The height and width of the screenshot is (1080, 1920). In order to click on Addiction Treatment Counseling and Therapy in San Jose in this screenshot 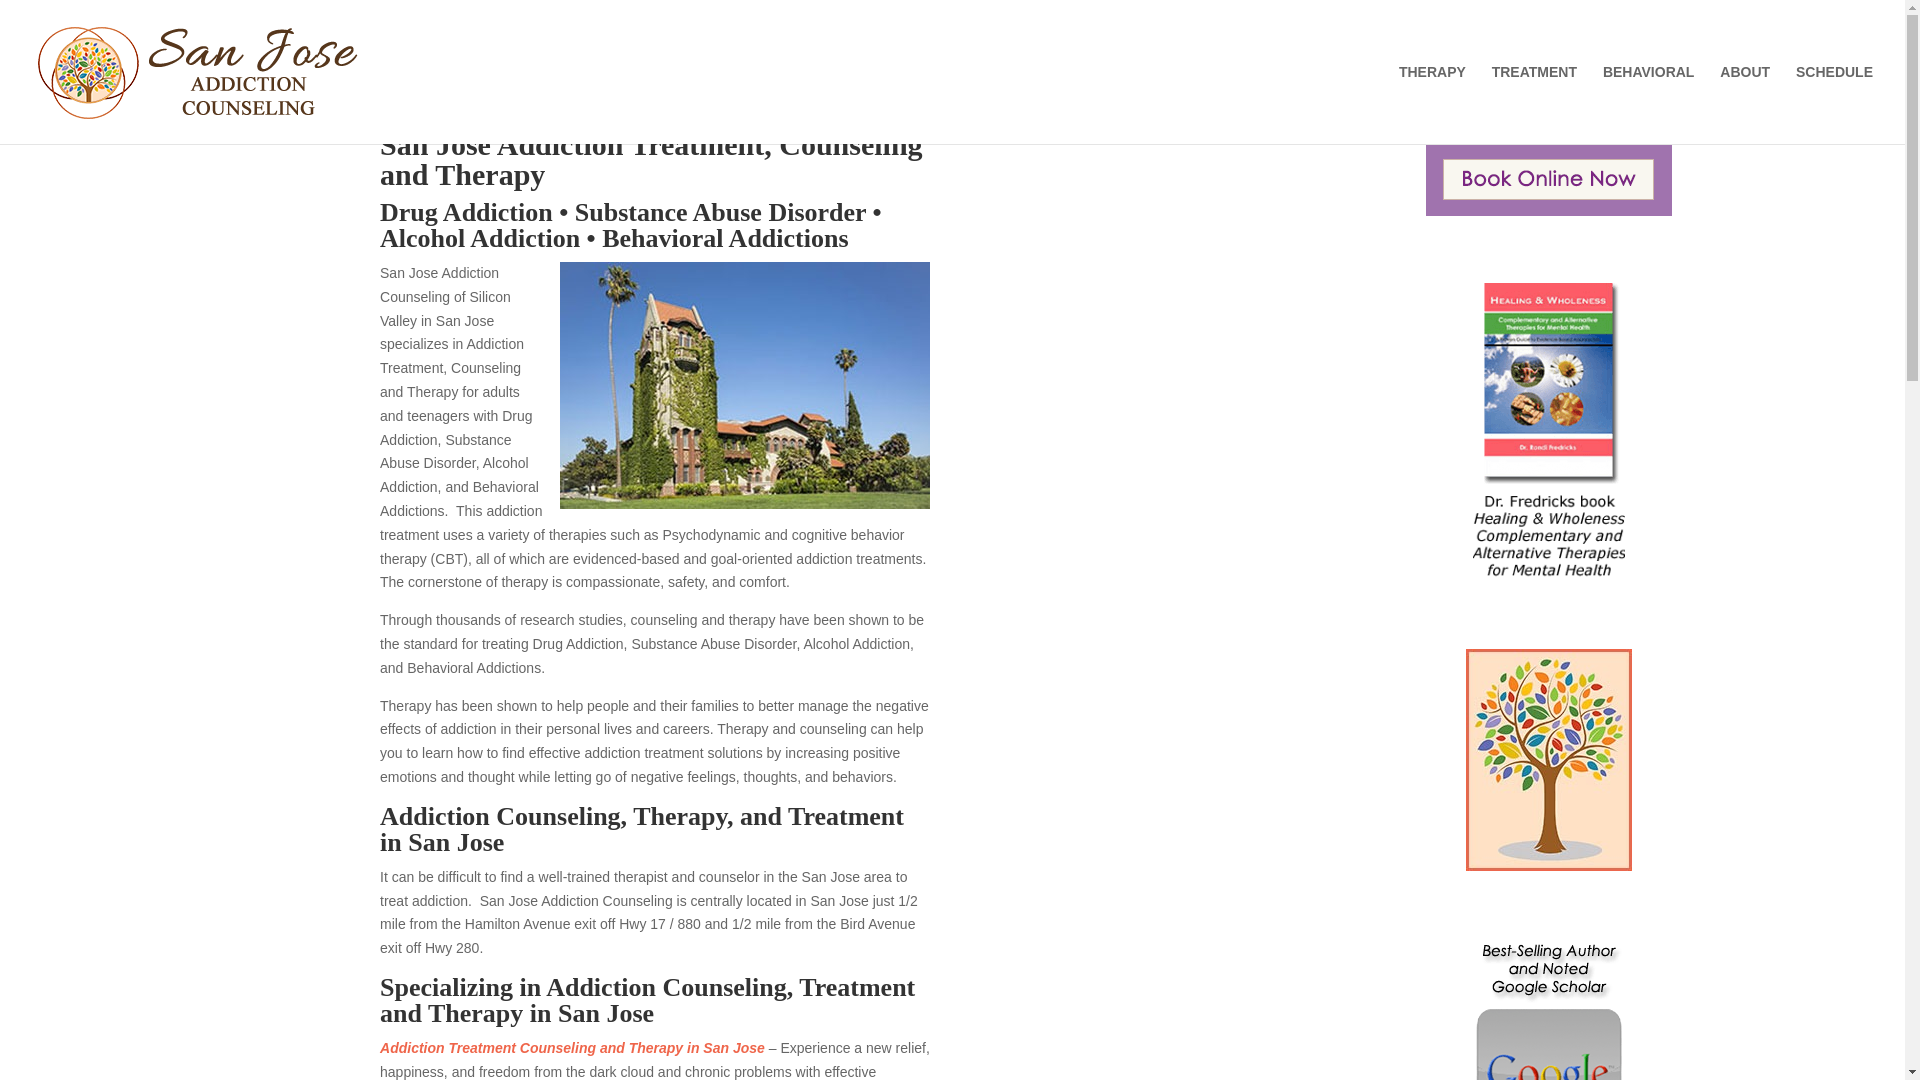, I will do `click(572, 1048)`.